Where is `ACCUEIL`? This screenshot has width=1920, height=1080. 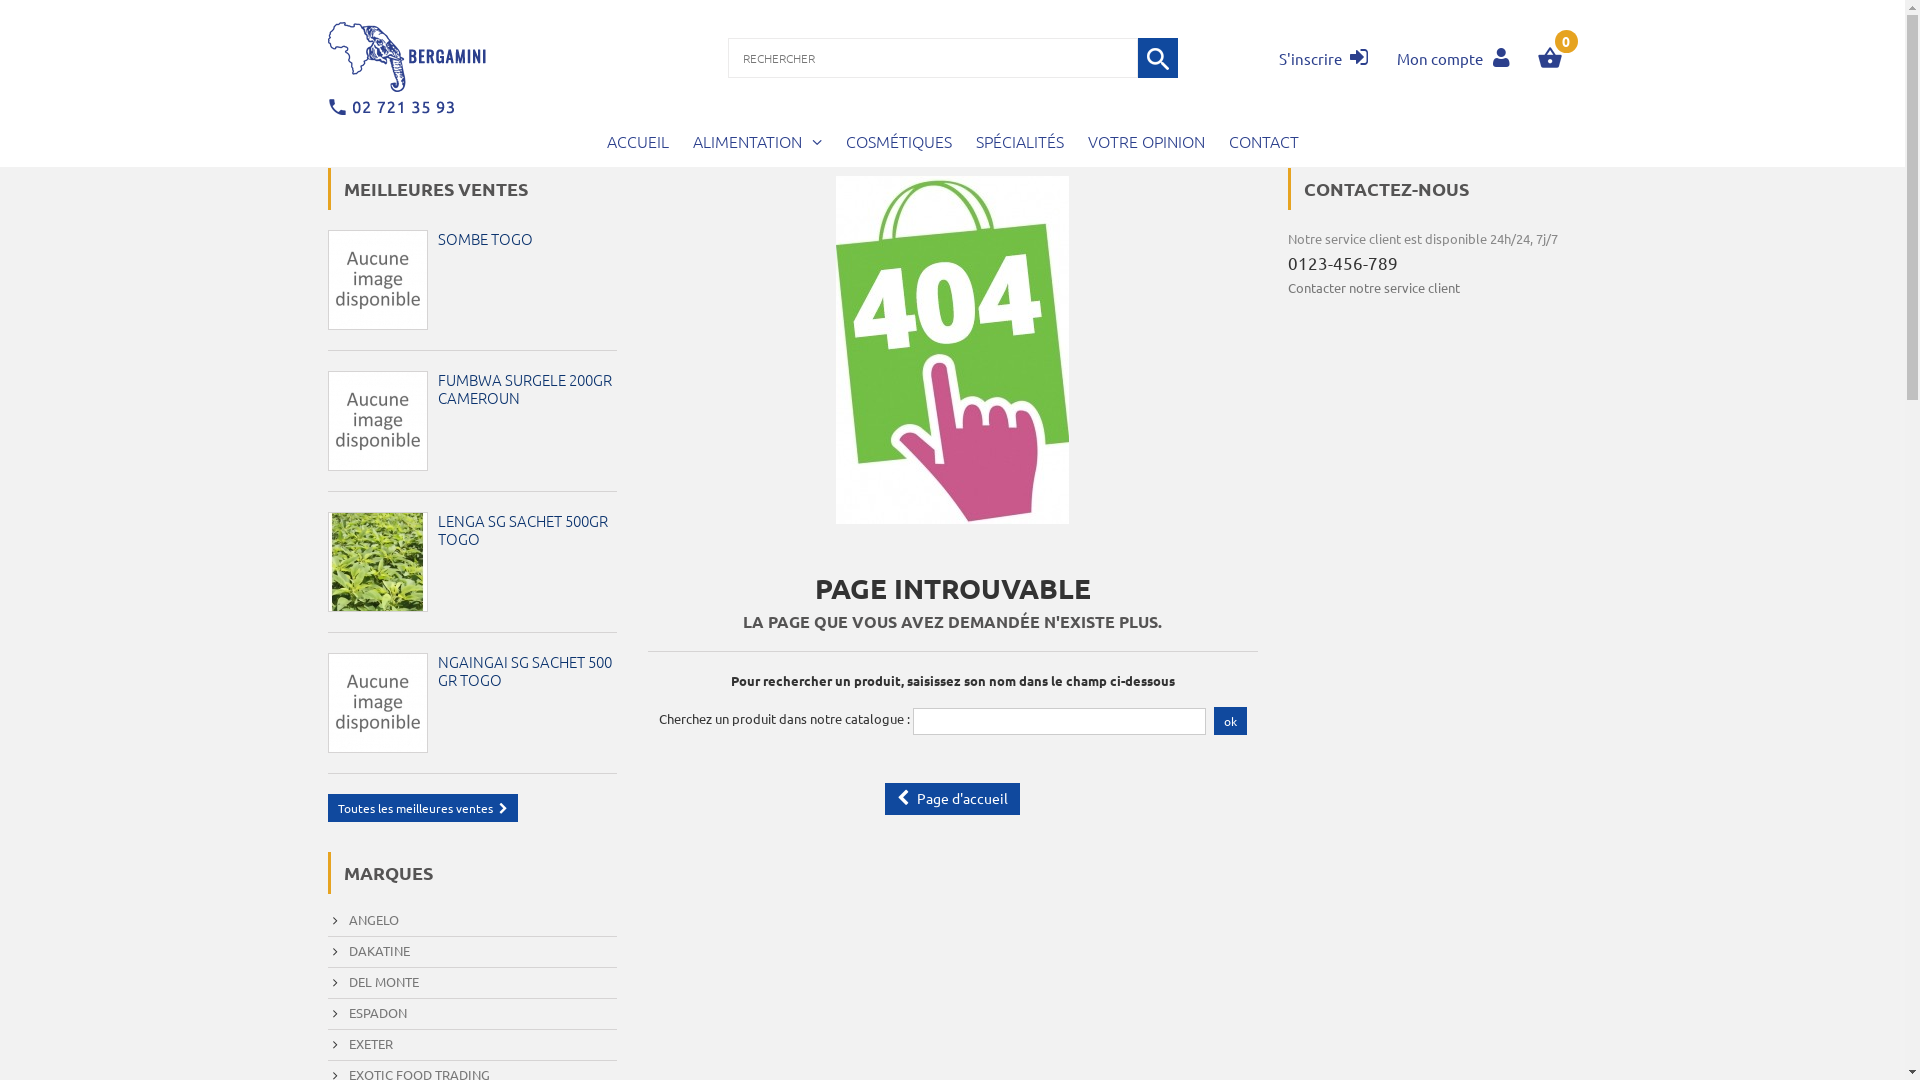
ACCUEIL is located at coordinates (637, 144).